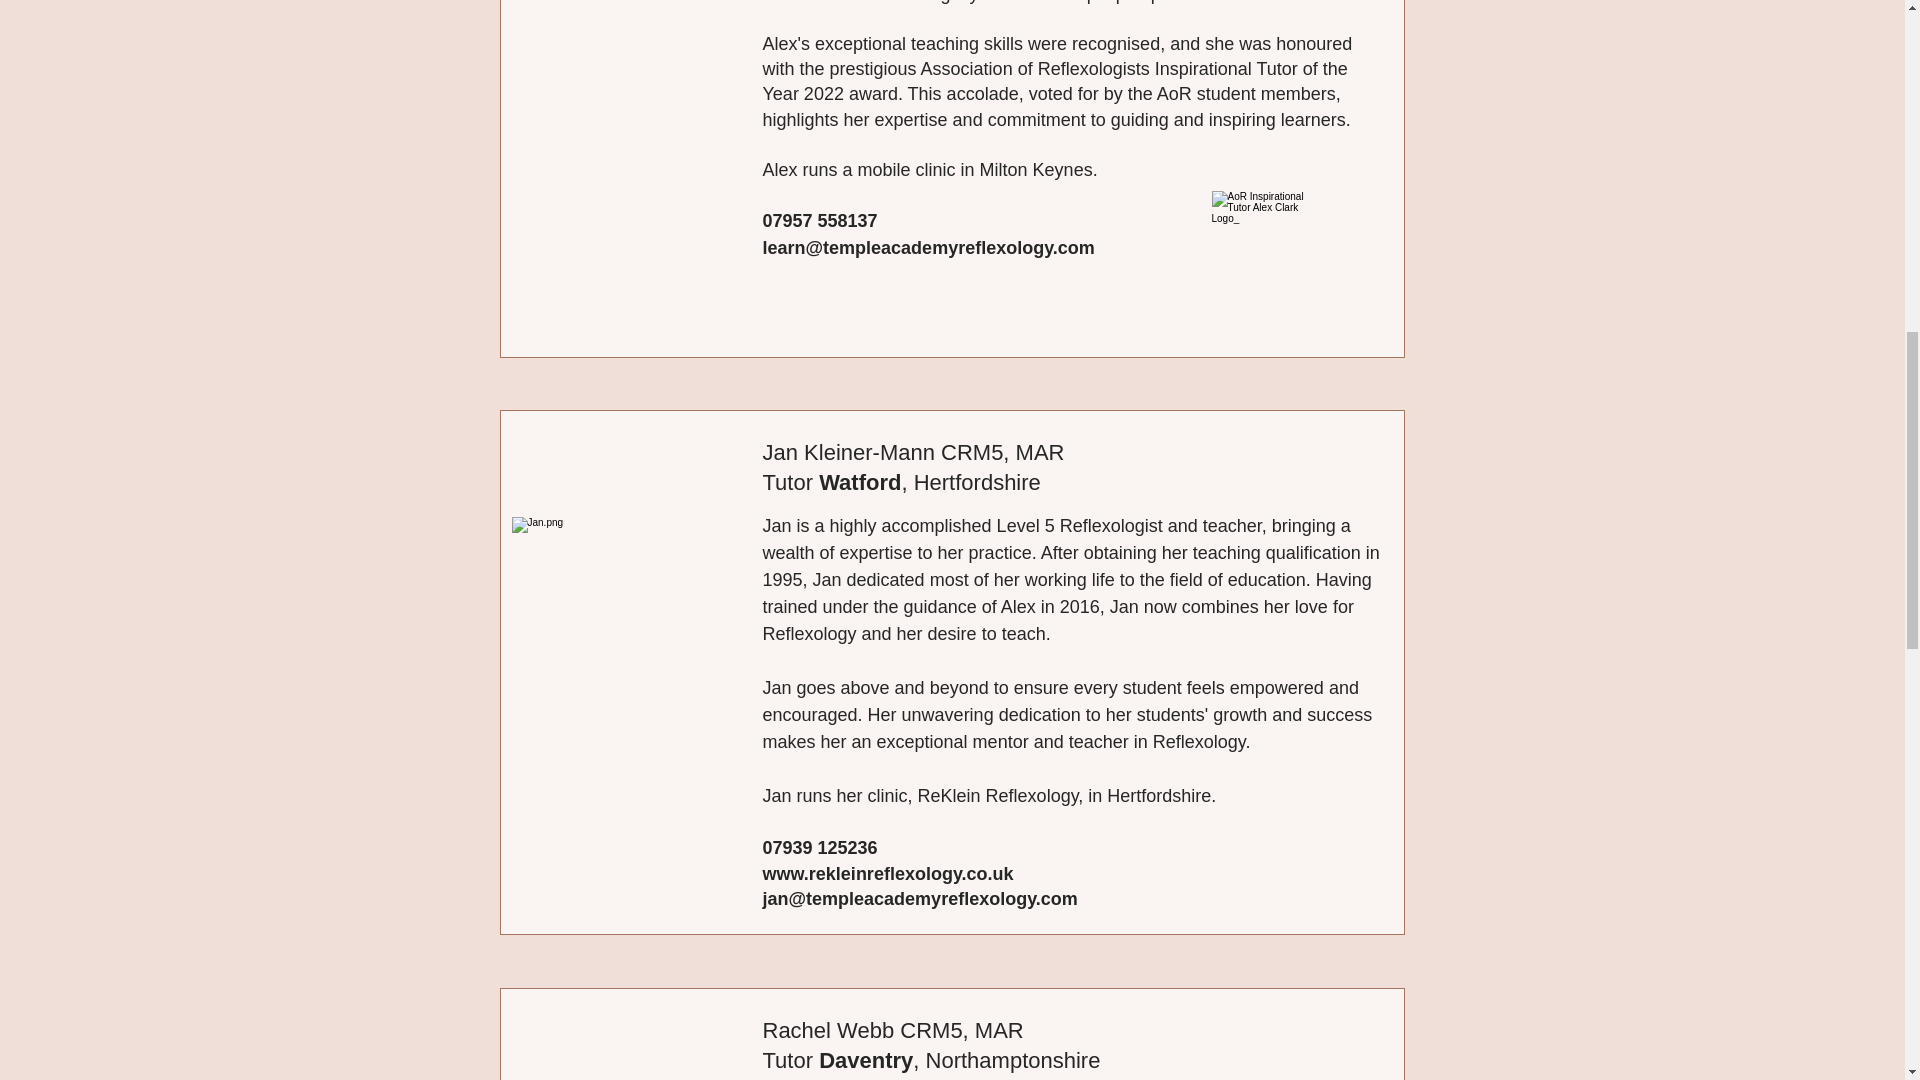 This screenshot has width=1920, height=1080. Describe the element at coordinates (840, 848) in the screenshot. I see `9 125236` at that location.